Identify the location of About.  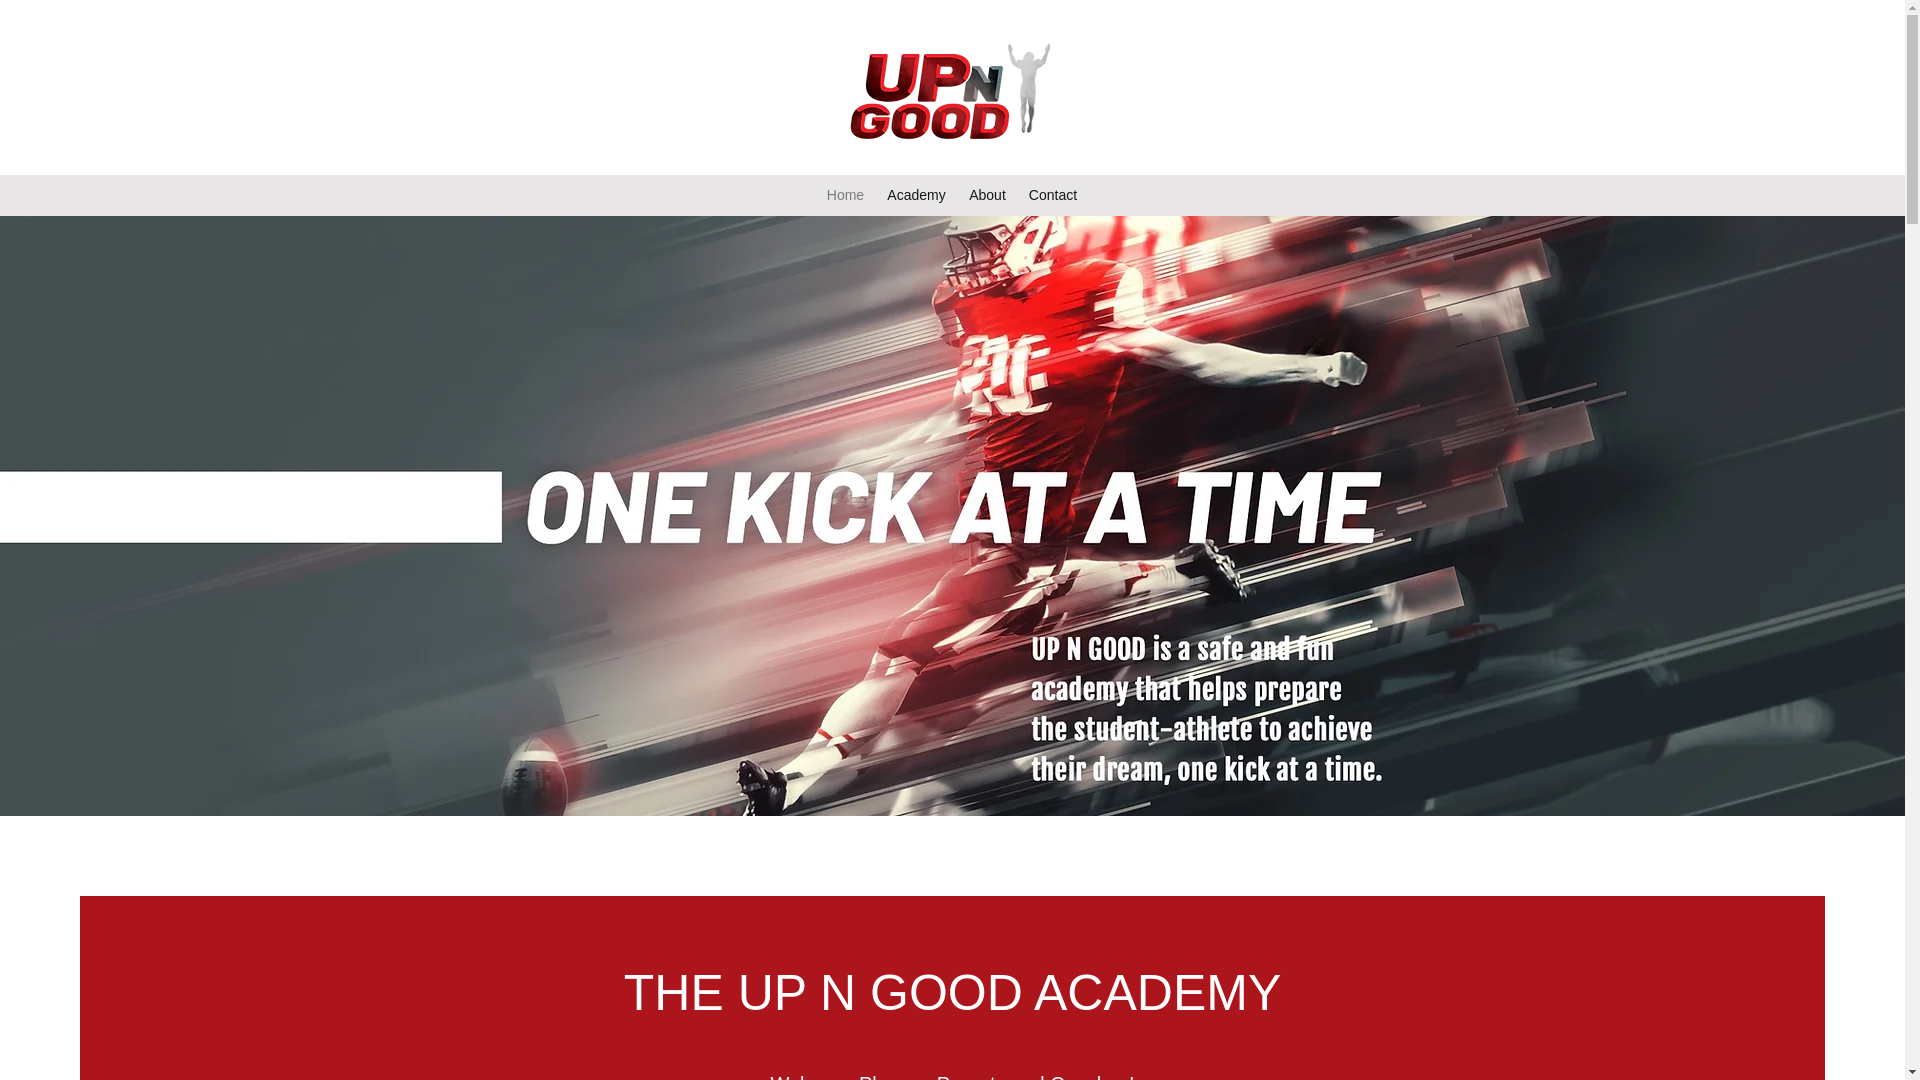
(988, 195).